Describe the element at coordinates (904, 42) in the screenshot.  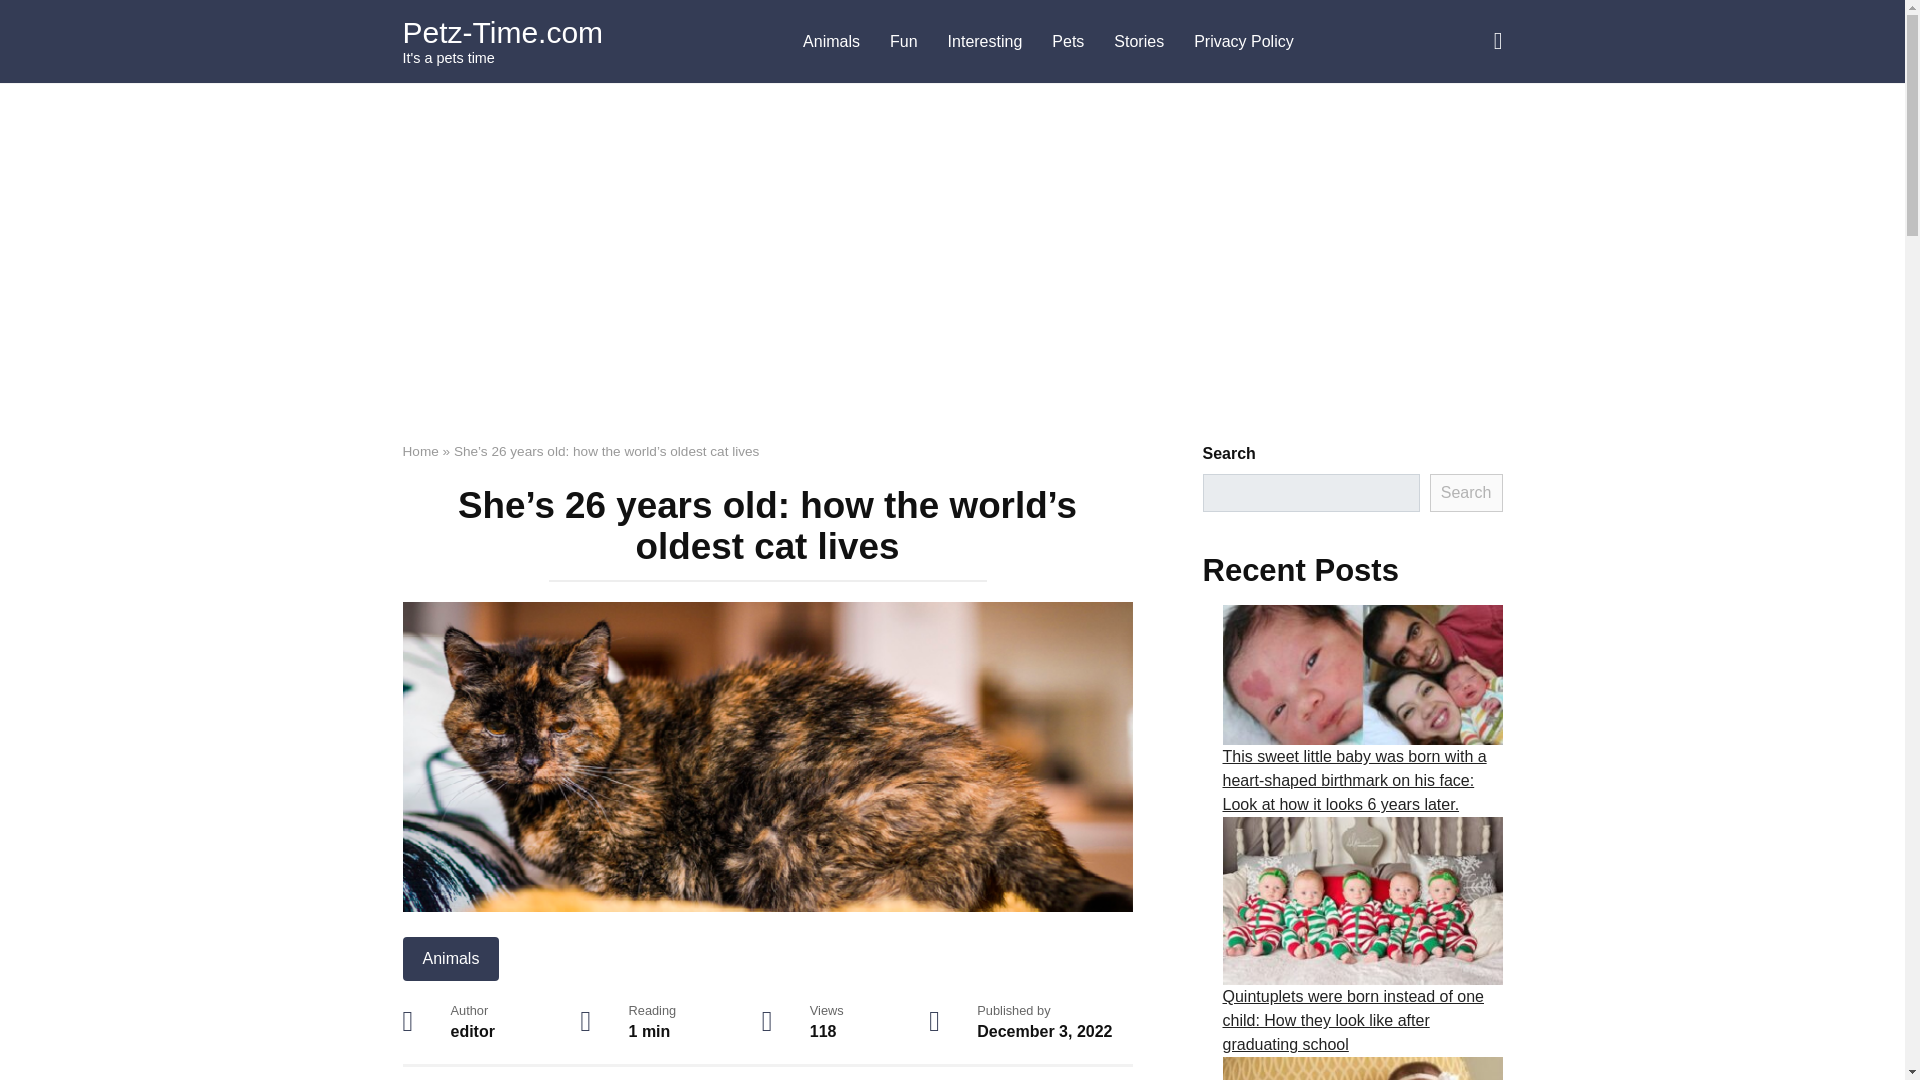
I see `Fun` at that location.